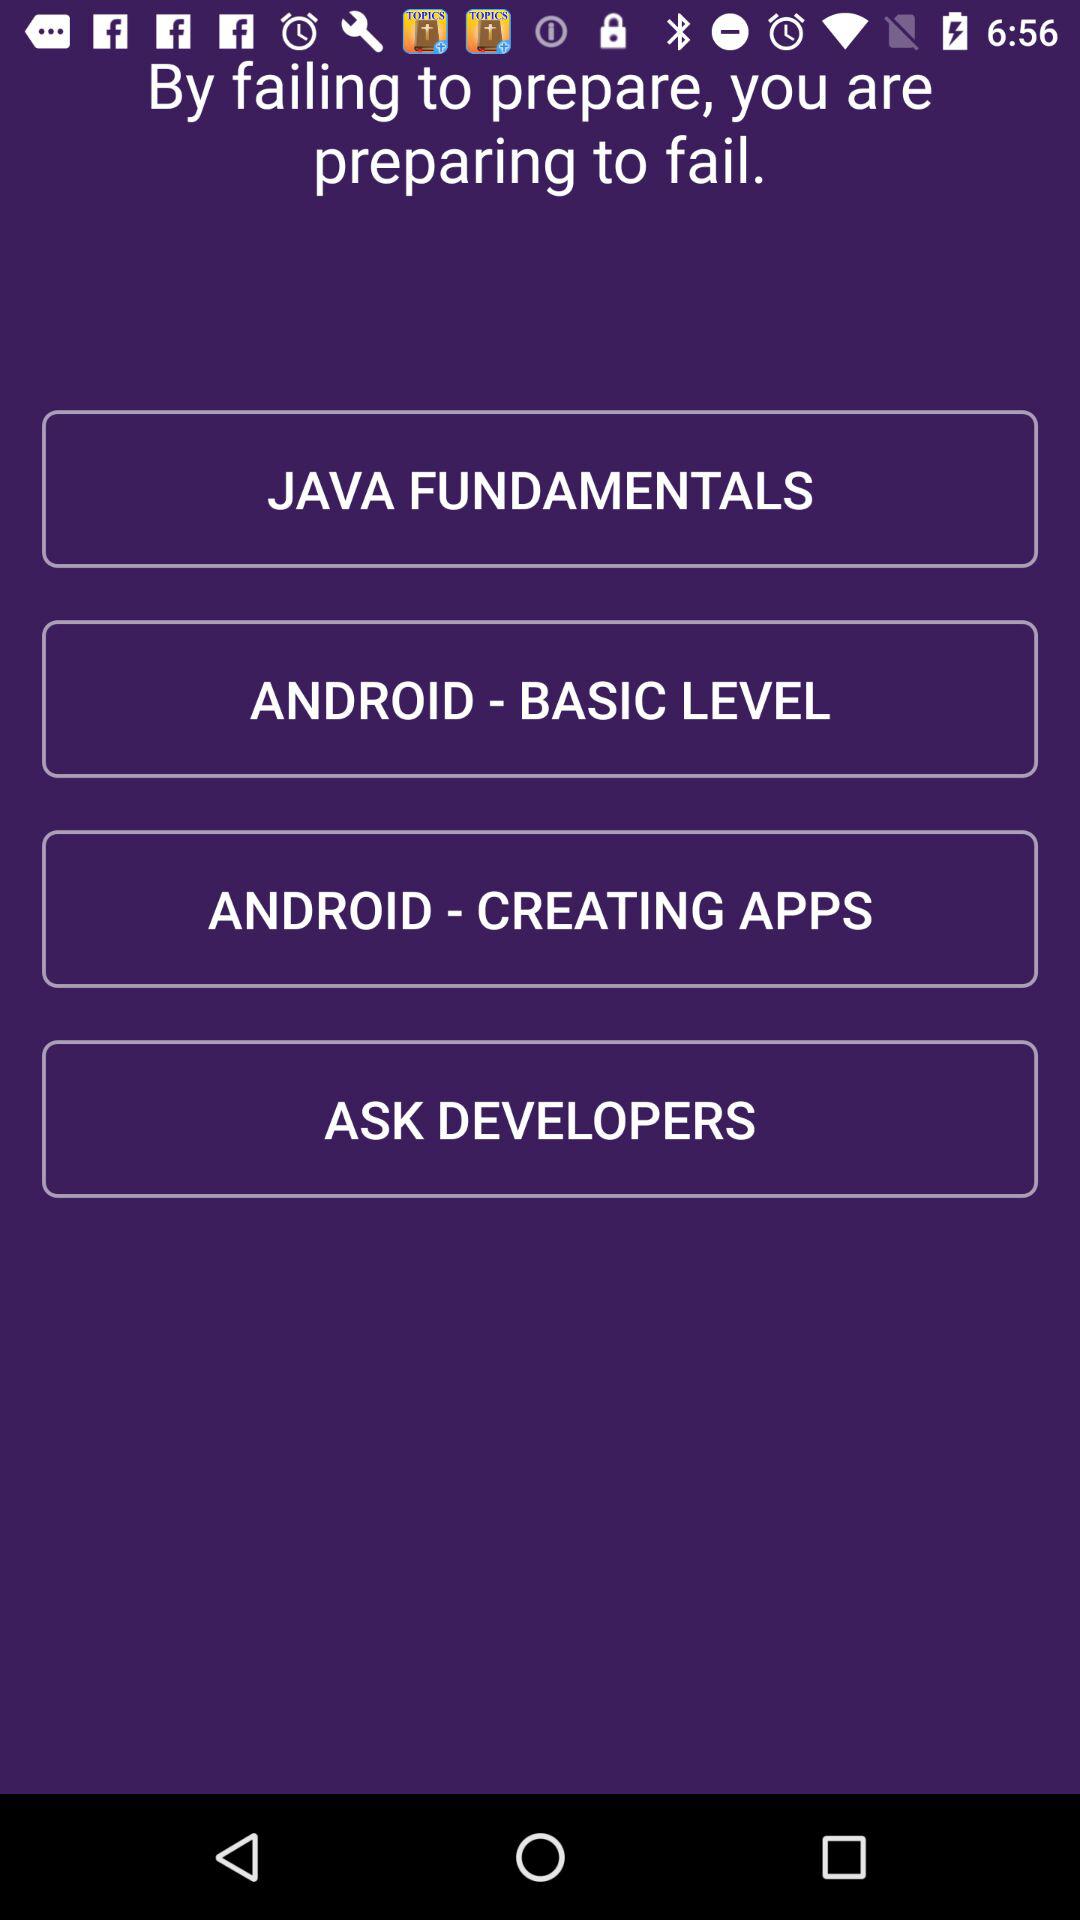 This screenshot has height=1920, width=1080. What do you see at coordinates (540, 1118) in the screenshot?
I see `click the icon below android - creating apps item` at bounding box center [540, 1118].